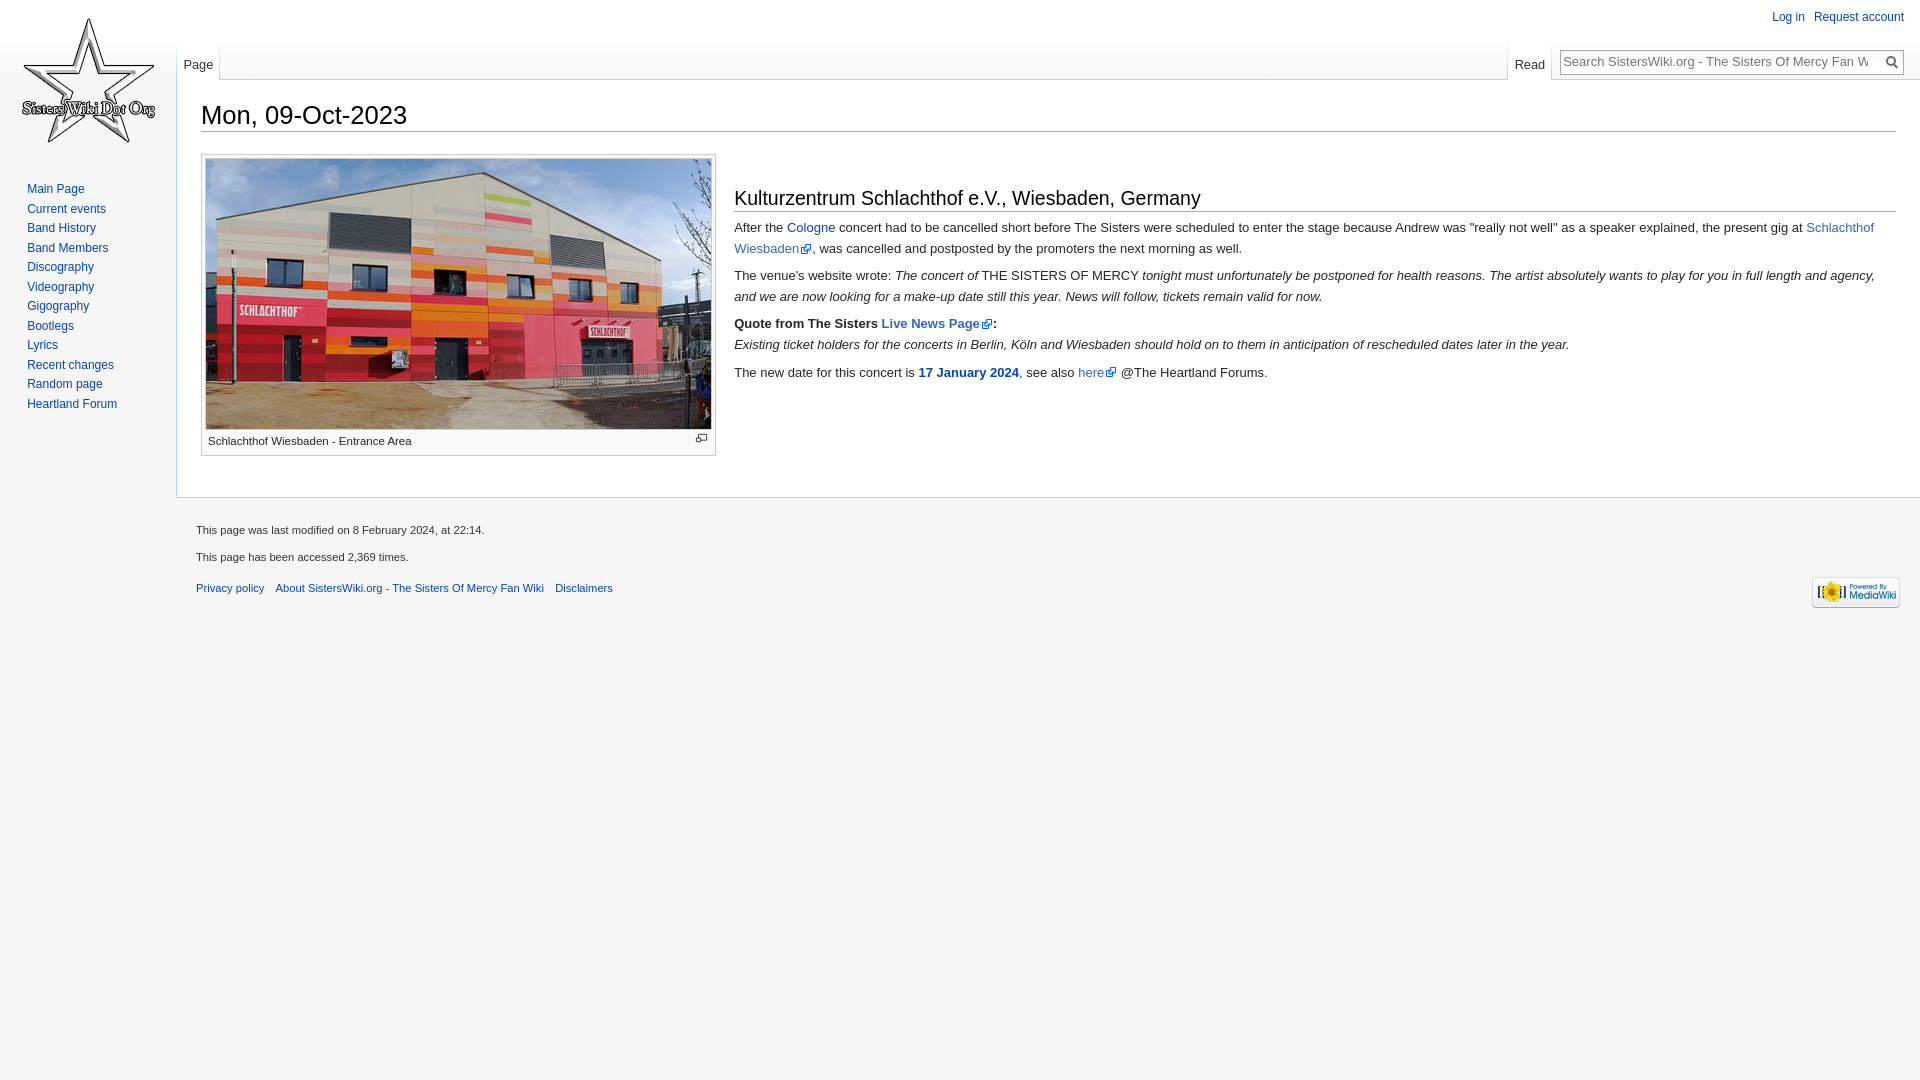  I want to click on Sisters Wiki:General disclaimer, so click(583, 588).